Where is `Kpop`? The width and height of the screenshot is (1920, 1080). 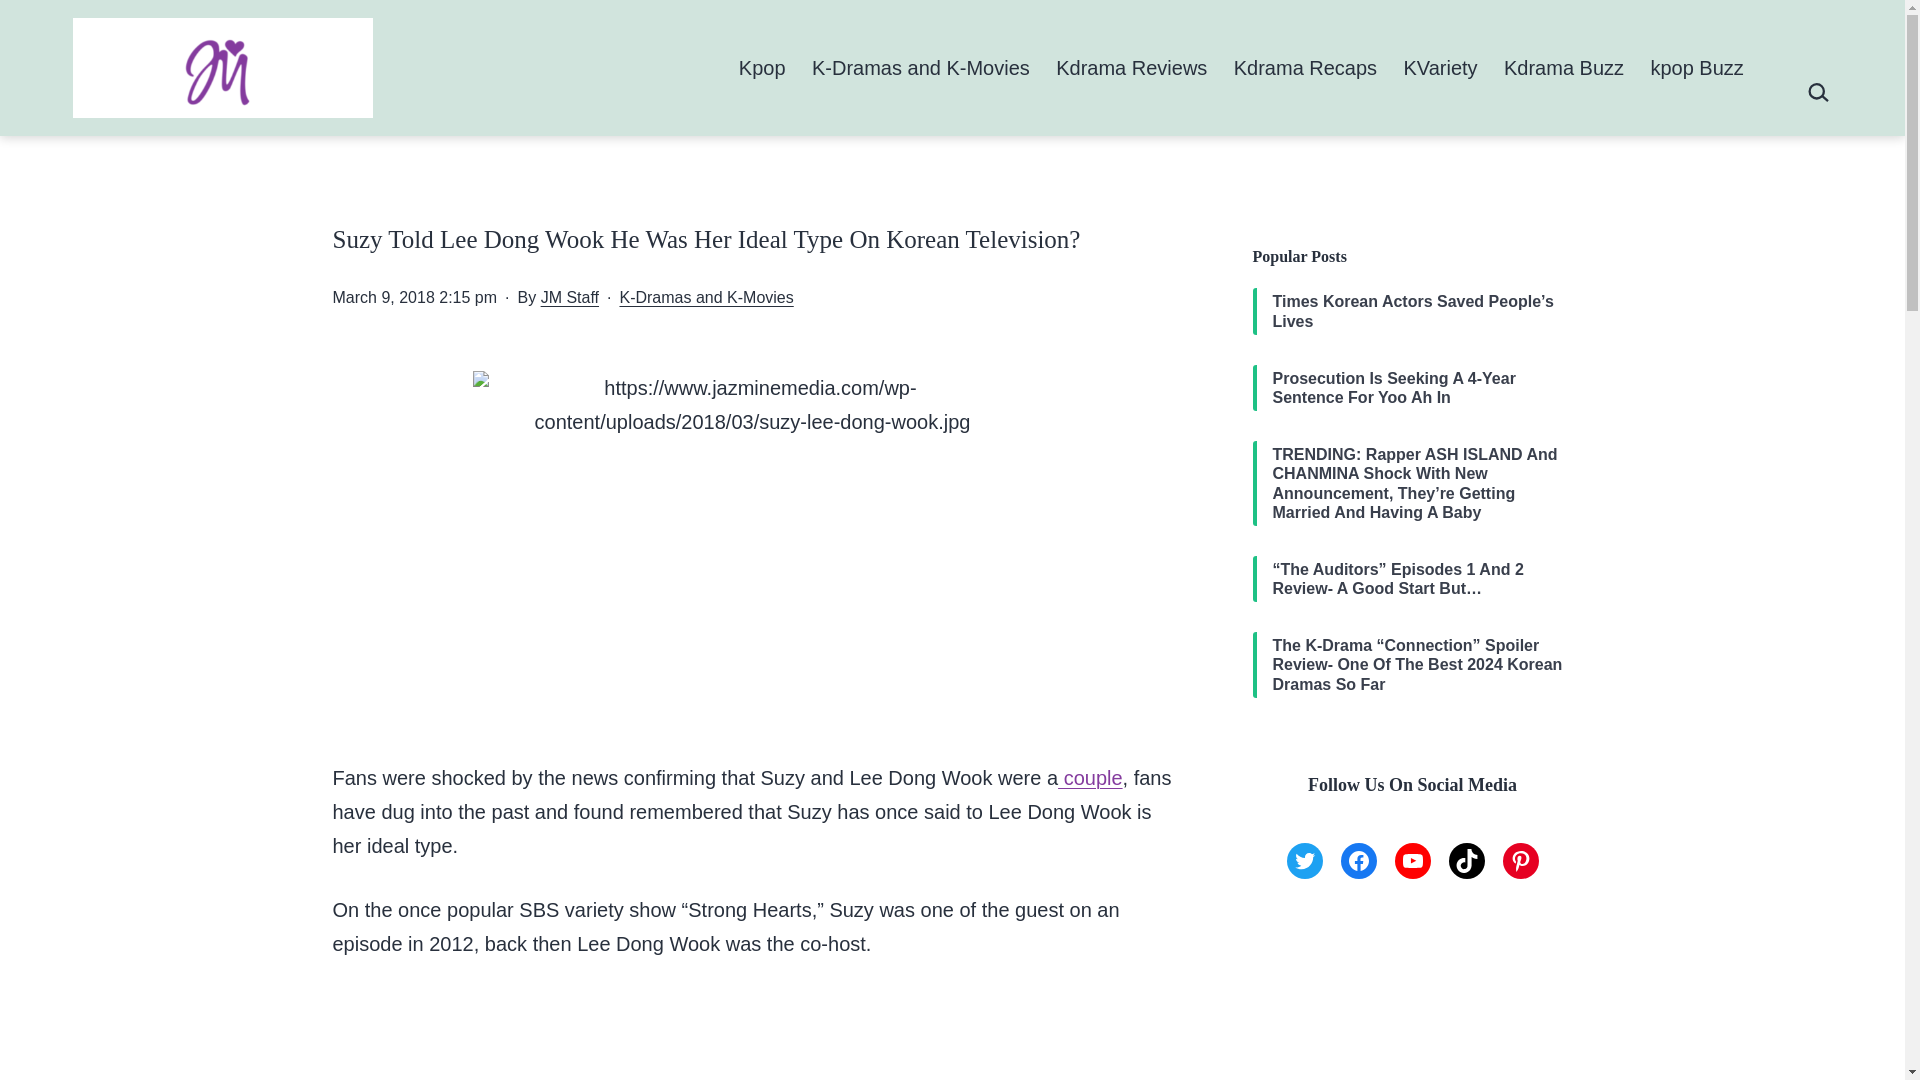 Kpop is located at coordinates (762, 67).